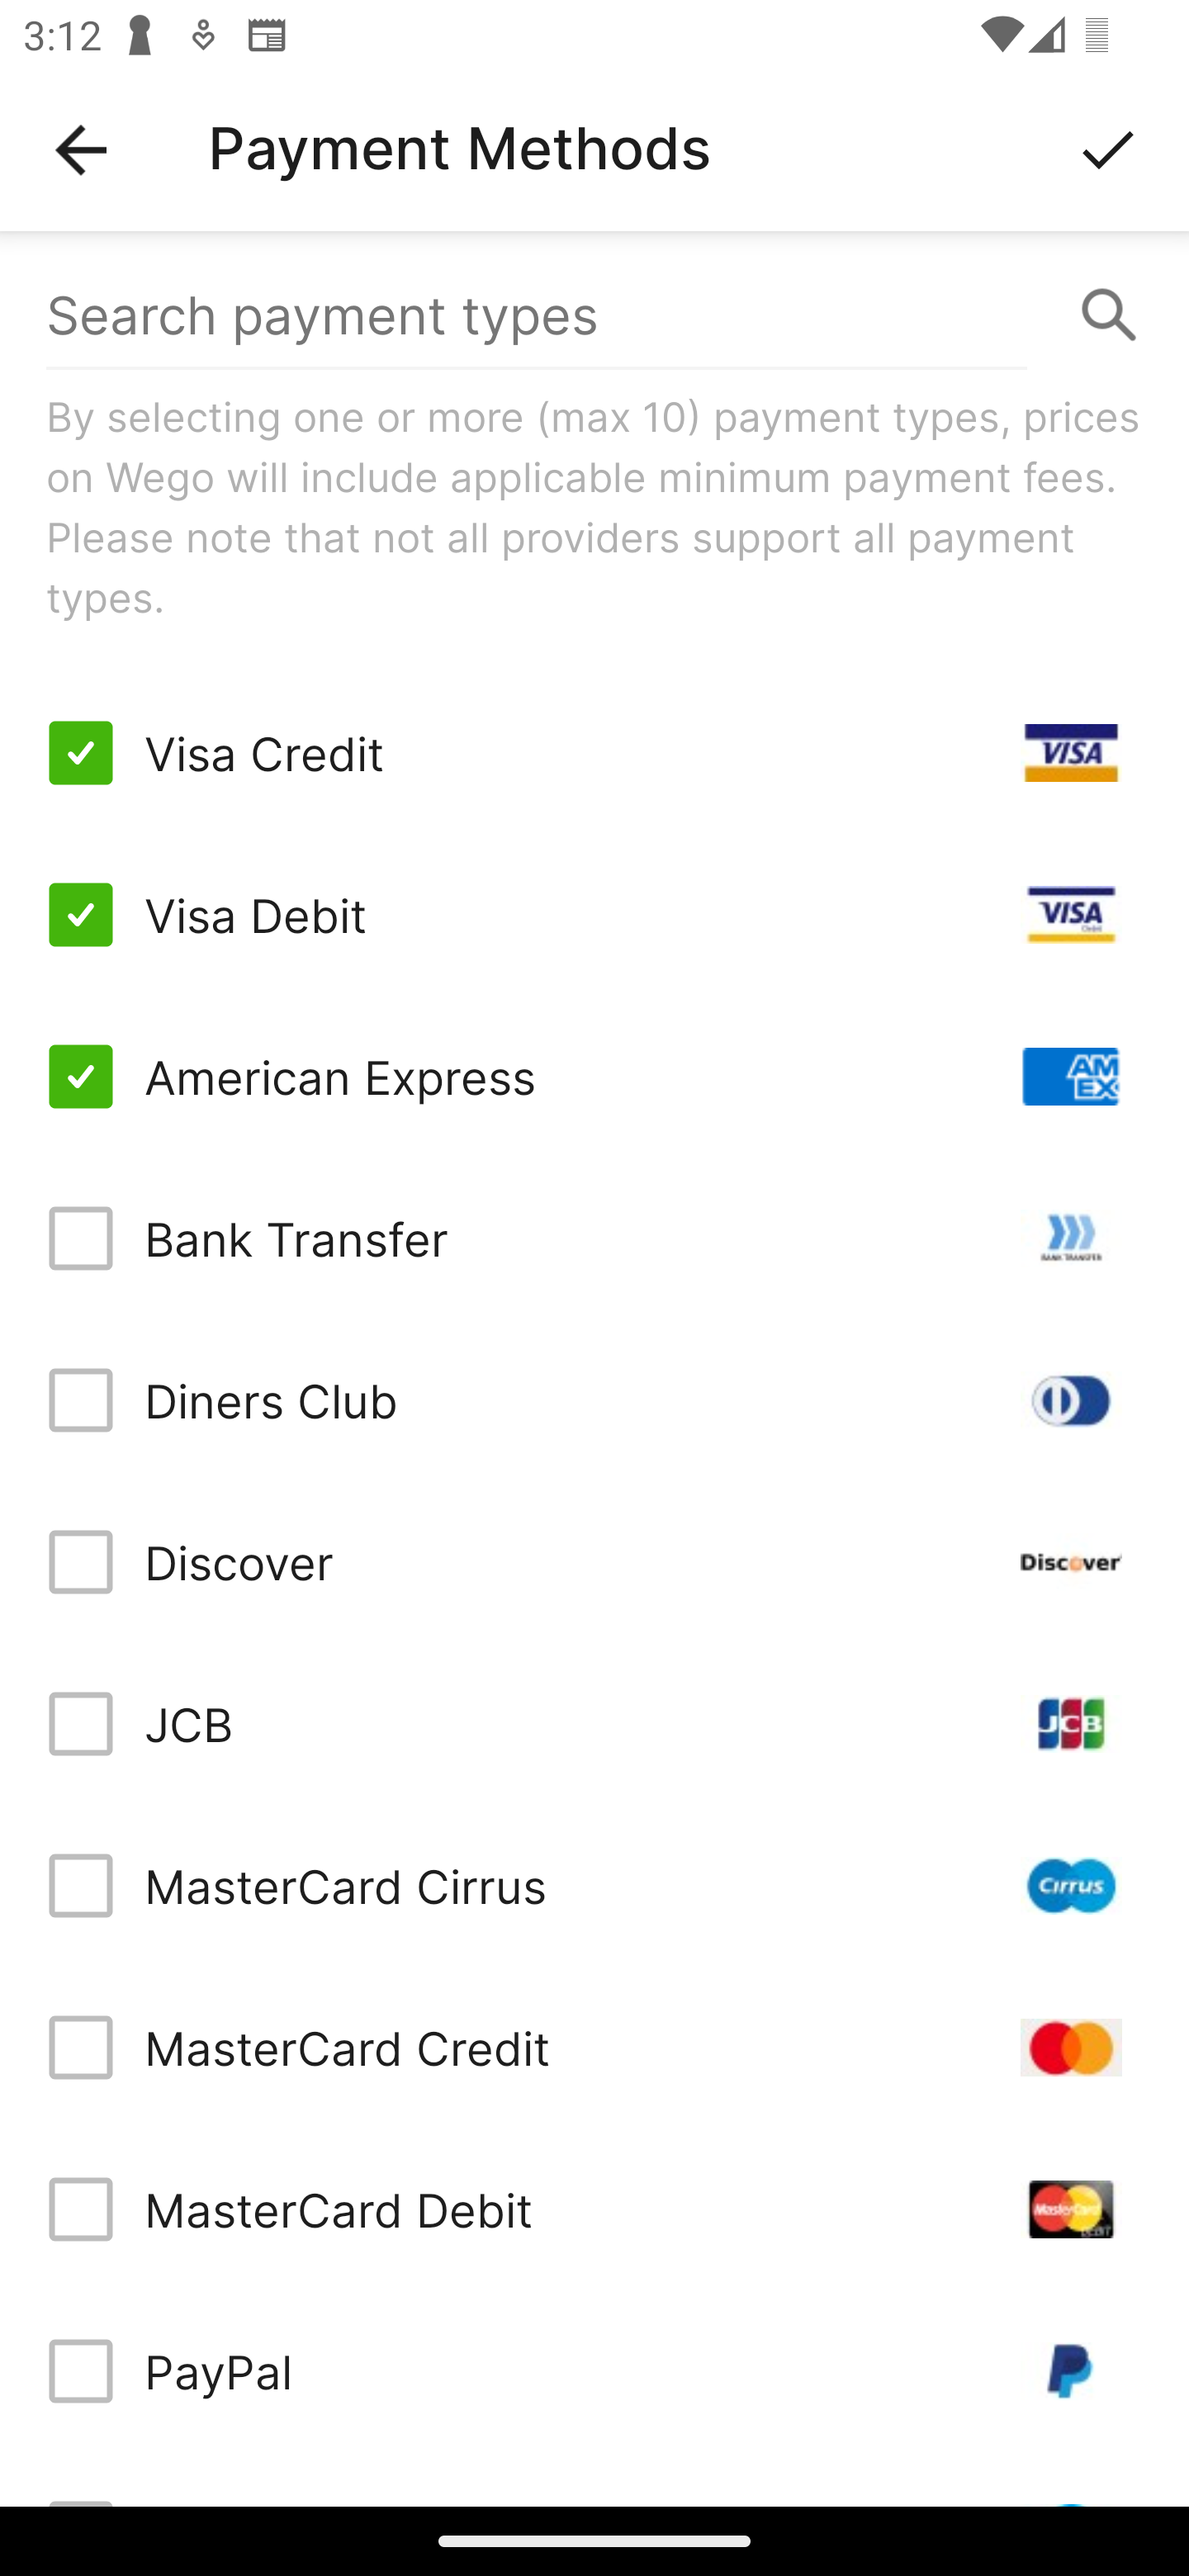  Describe the element at coordinates (594, 753) in the screenshot. I see `Visa Credit` at that location.